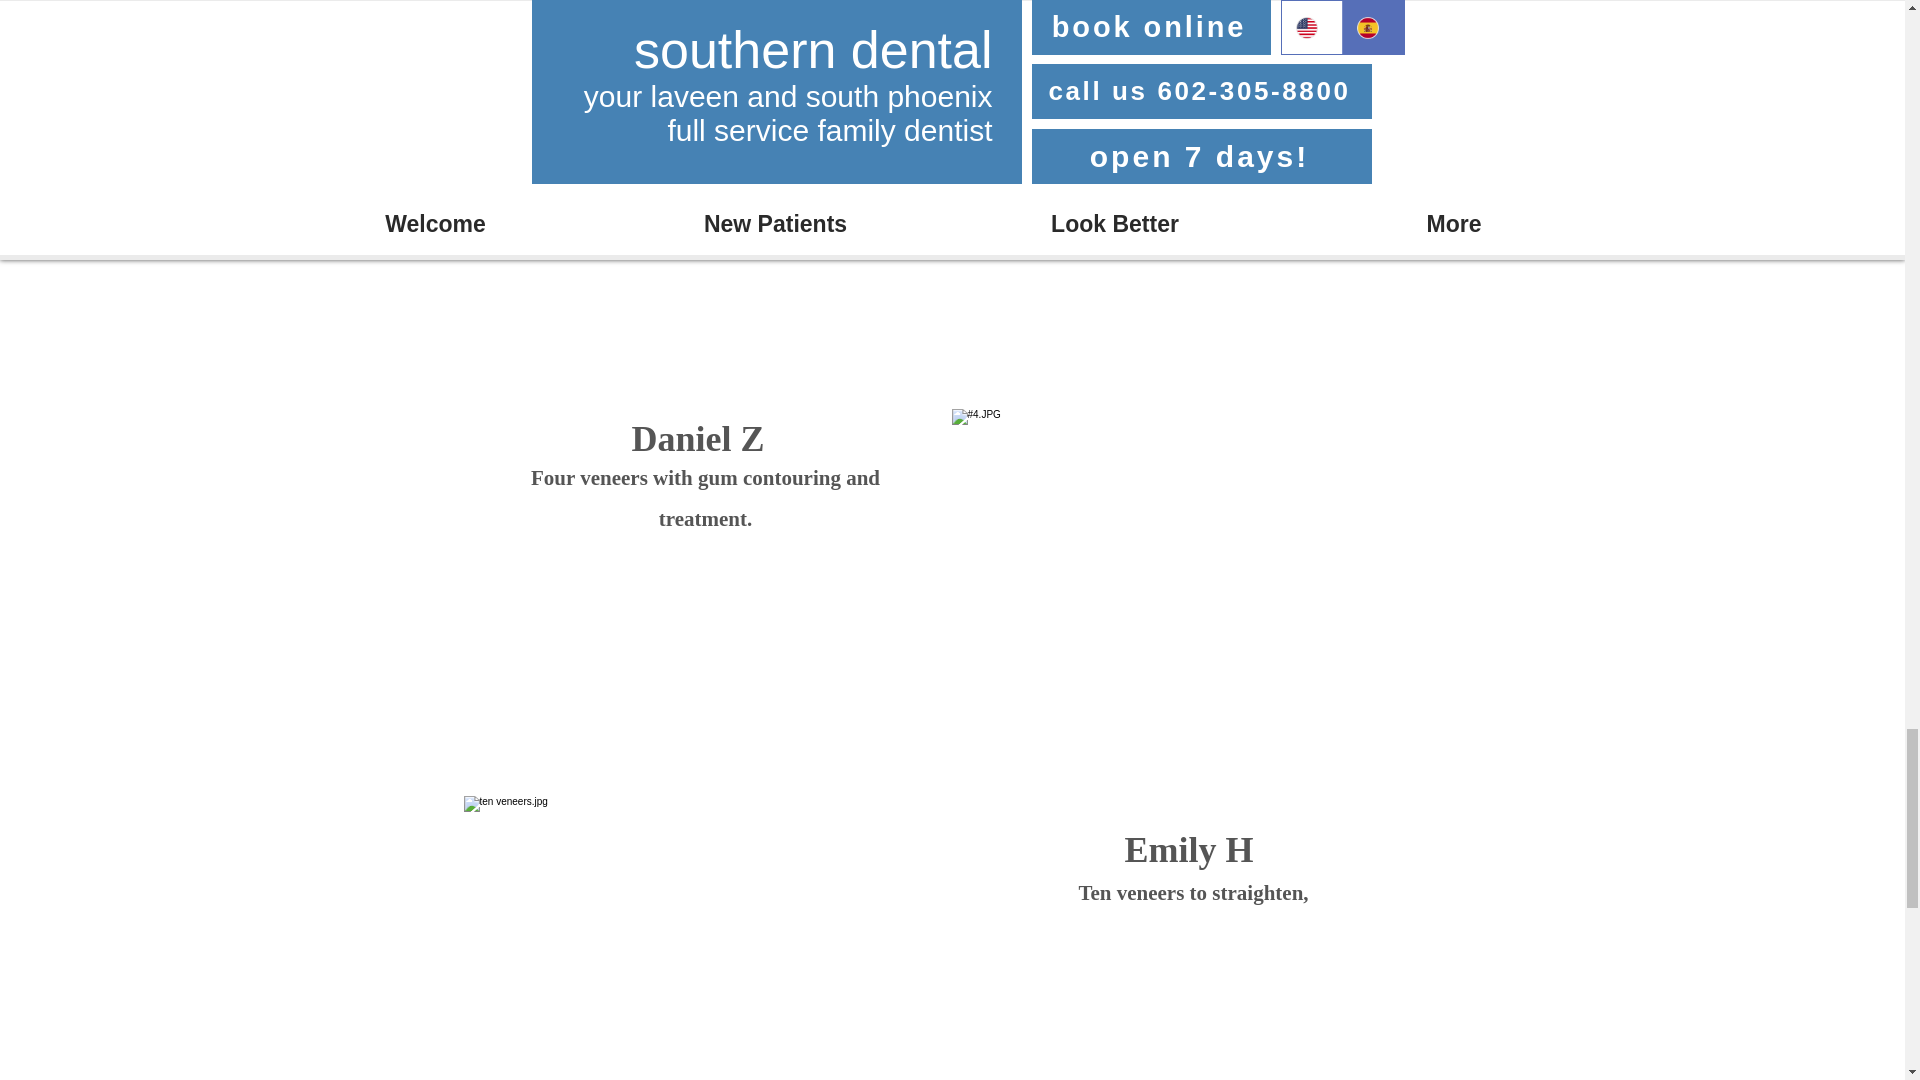  Describe the element at coordinates (1194, 12) in the screenshot. I see `Invisalign Veneers 2.JPG` at that location.